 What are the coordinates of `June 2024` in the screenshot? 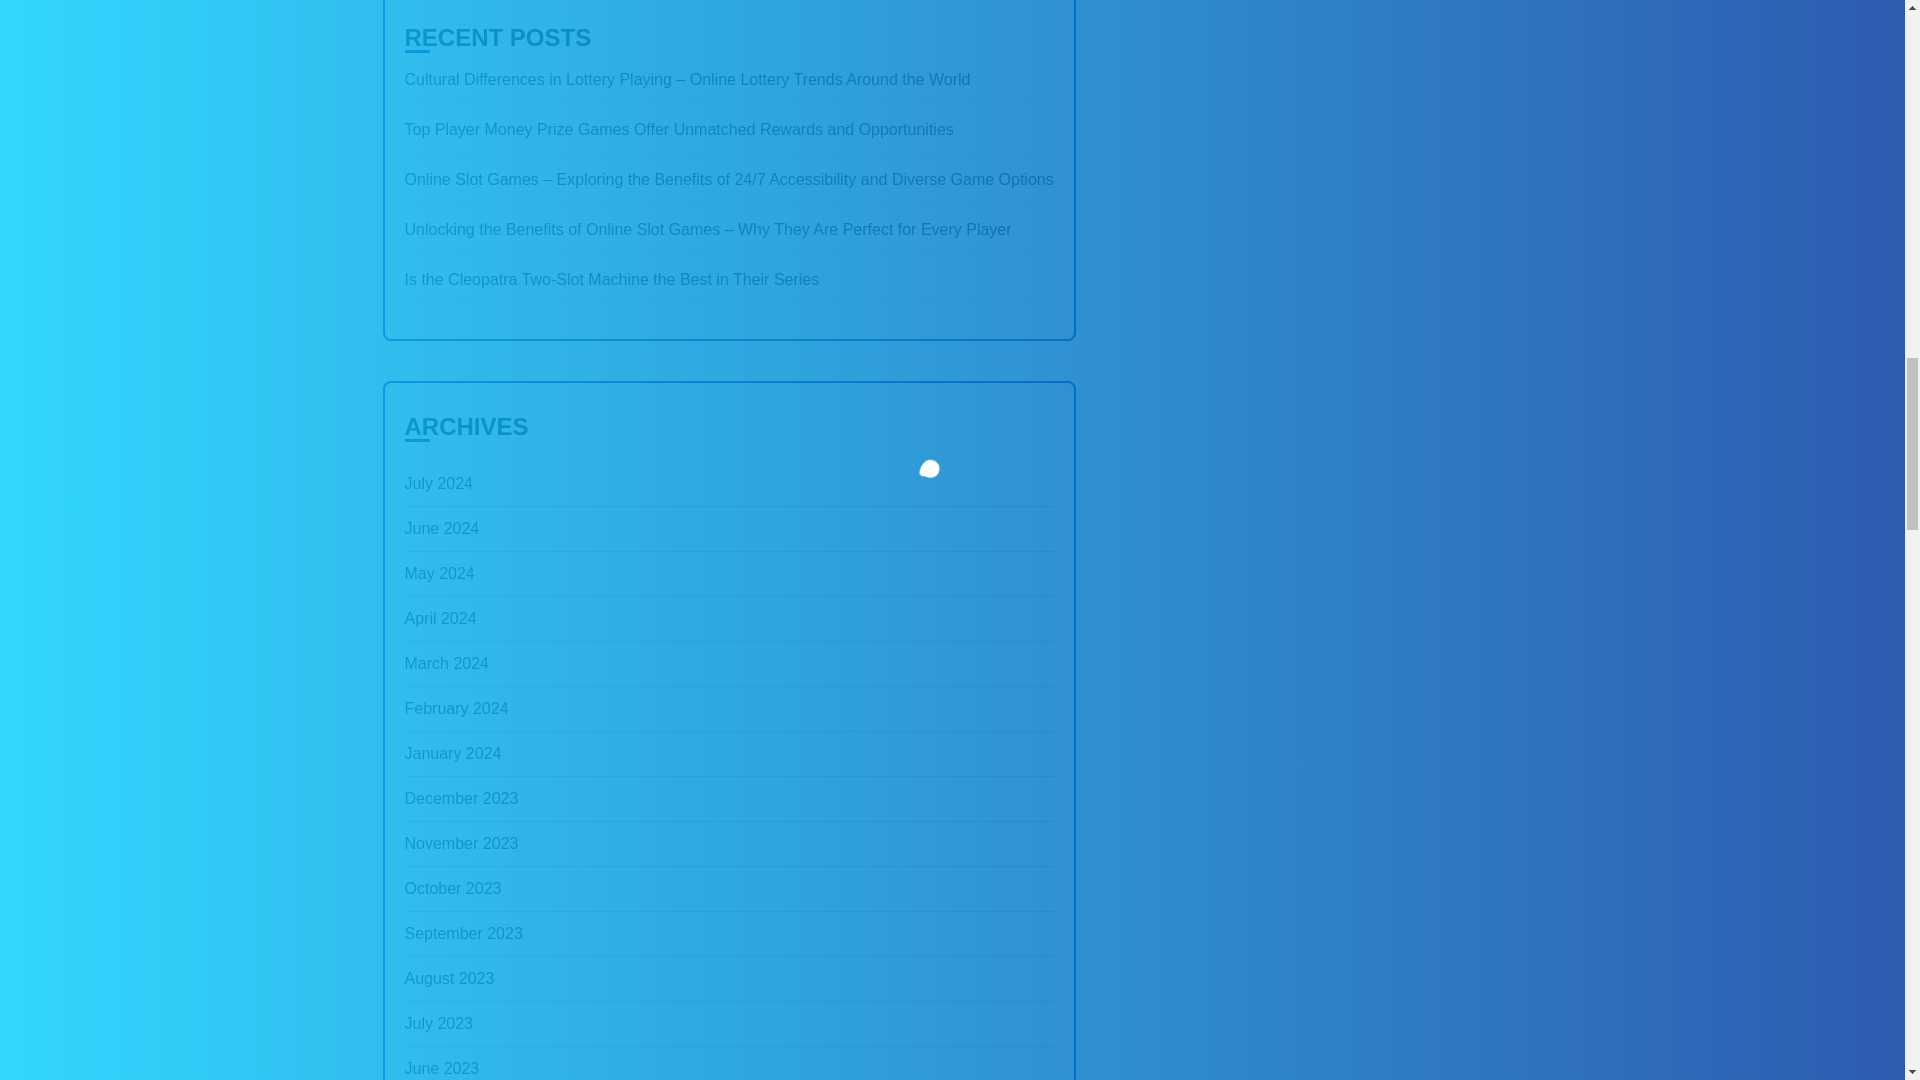 It's located at (440, 528).